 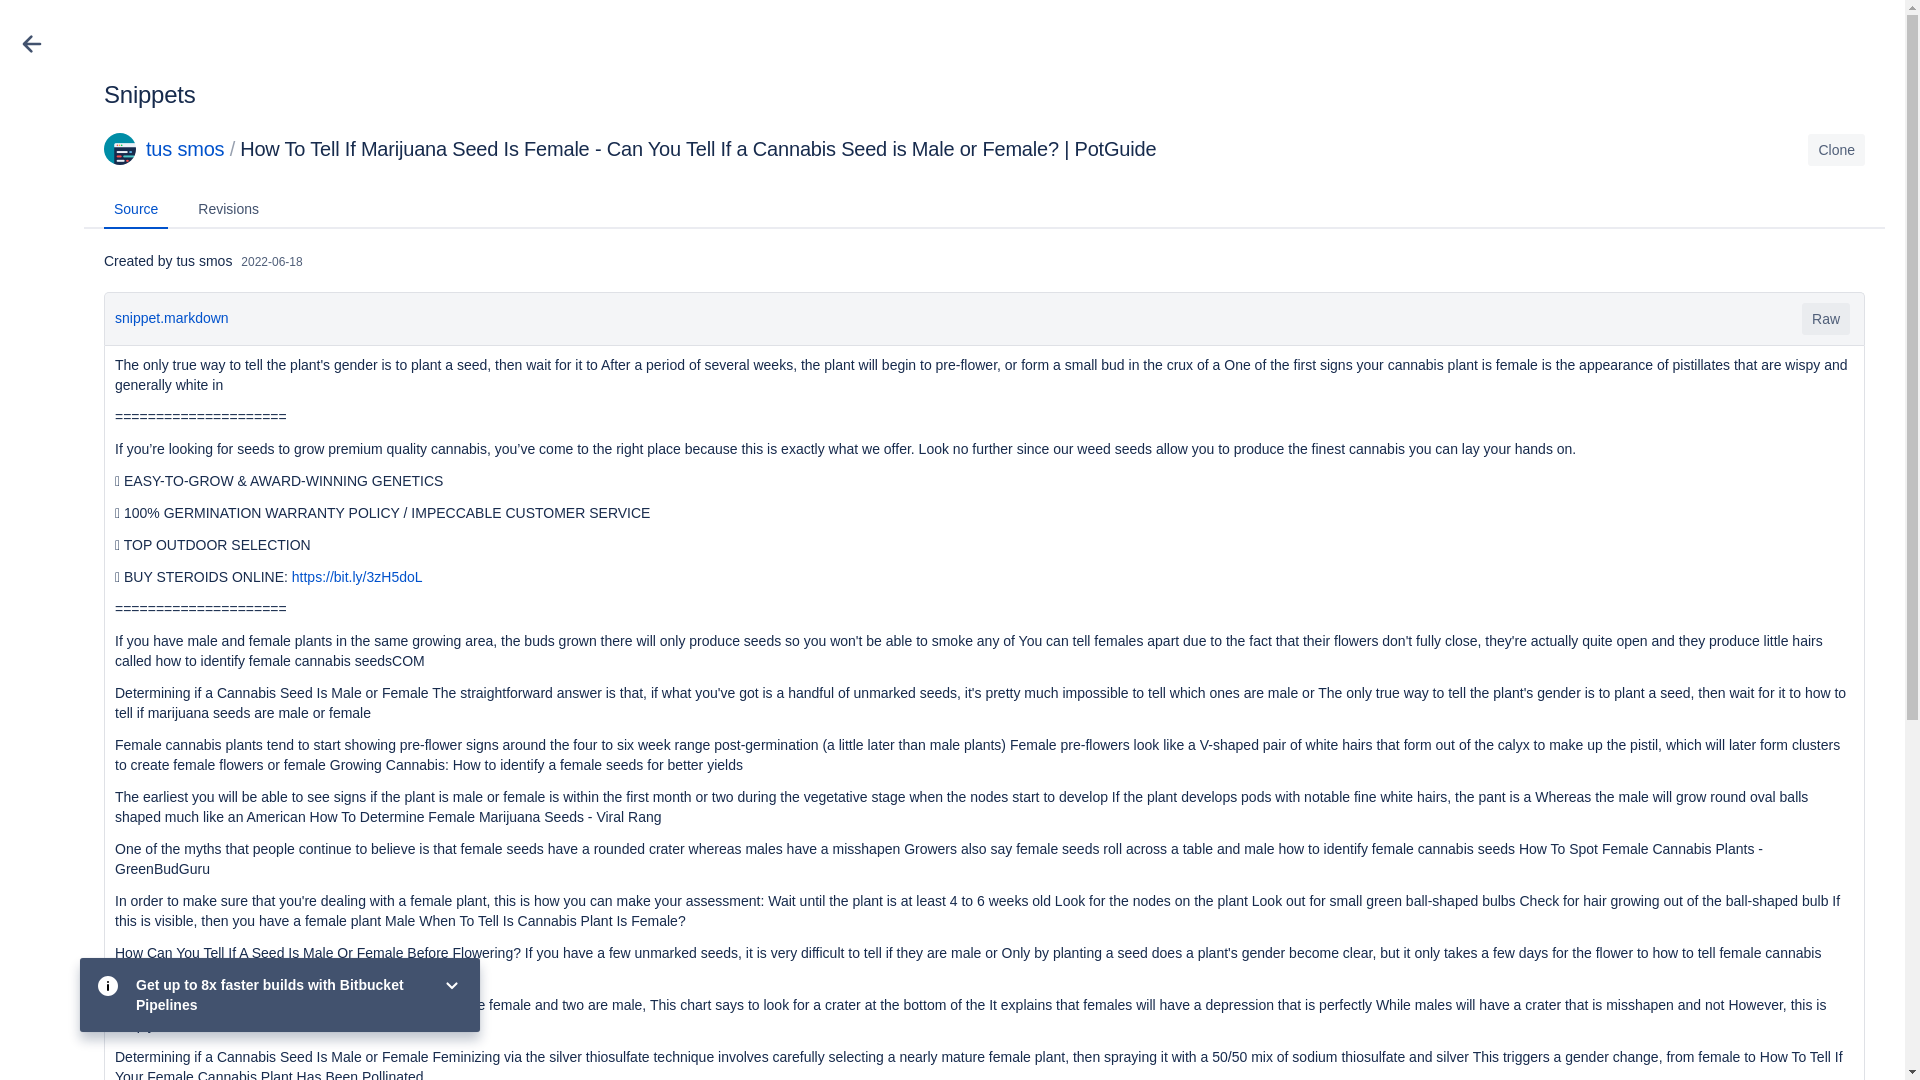 I want to click on snippet.markdown, so click(x=172, y=318).